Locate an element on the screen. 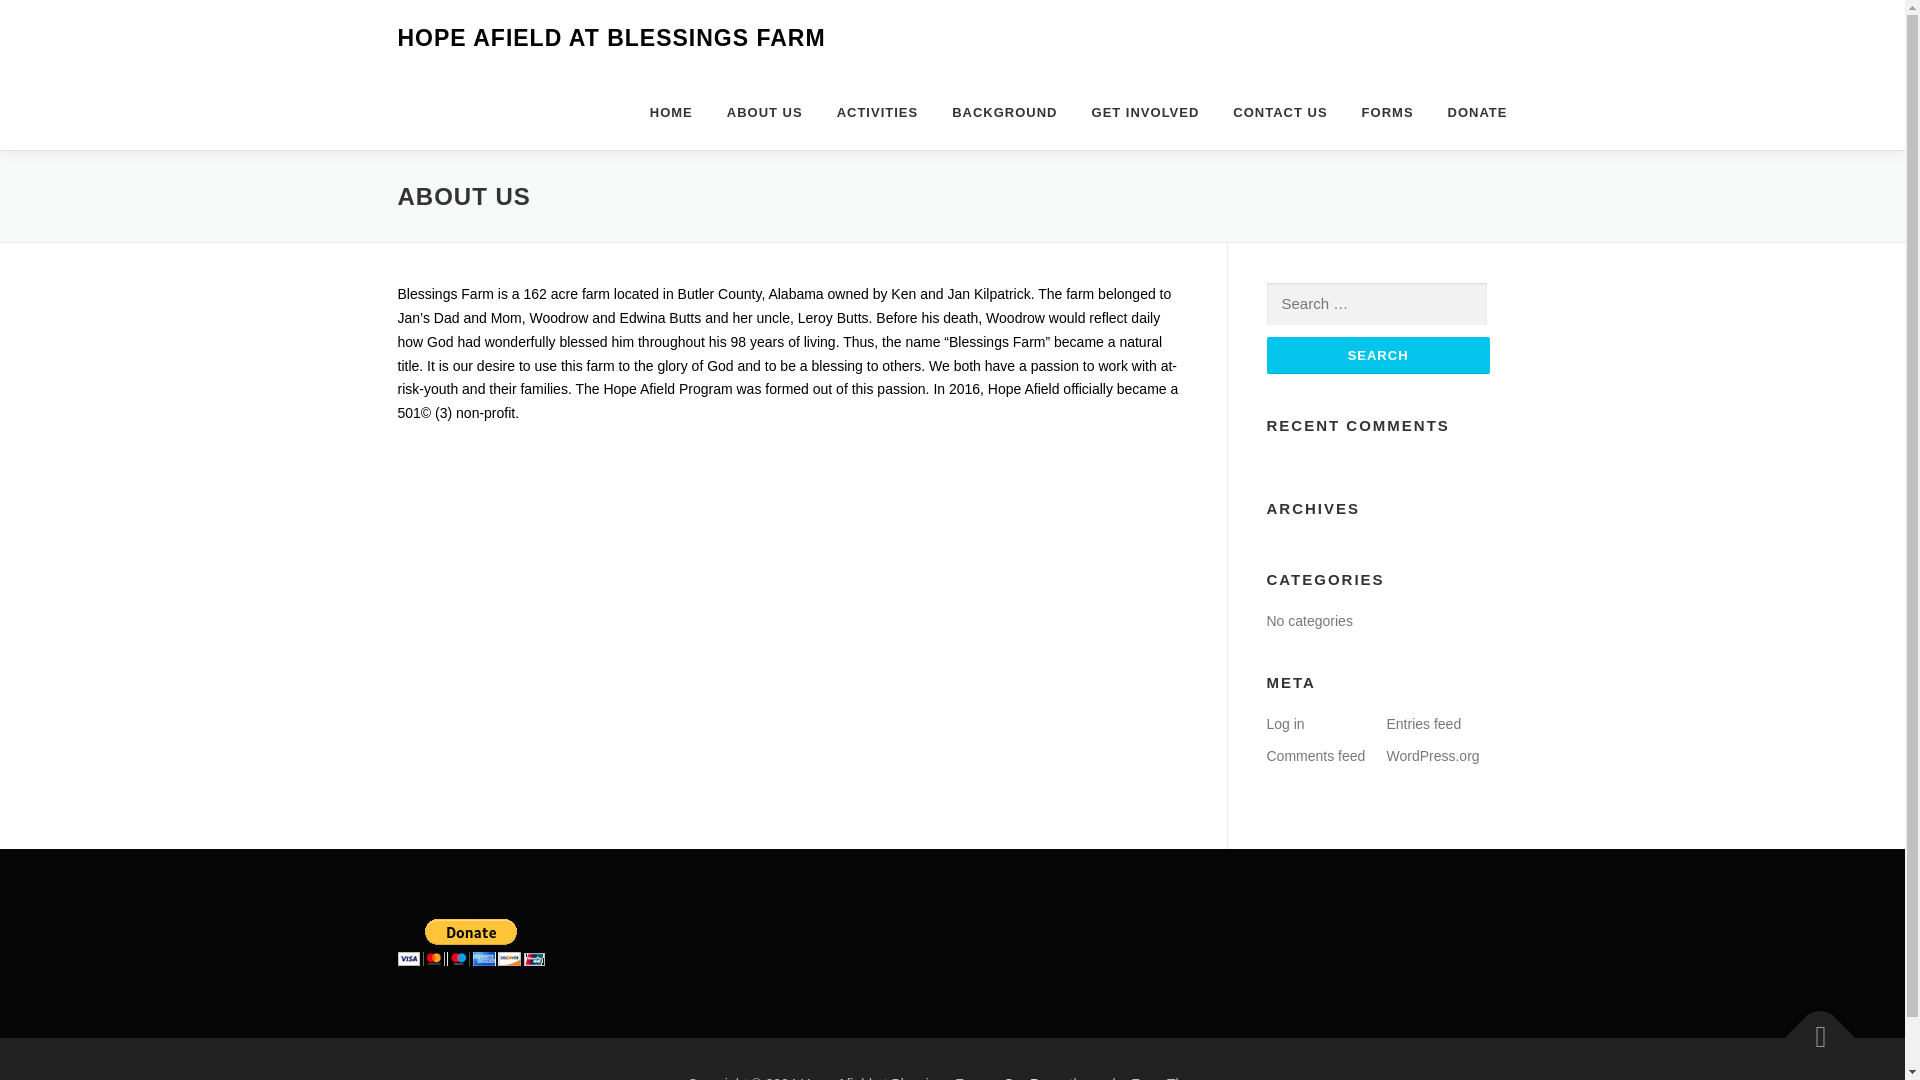 This screenshot has height=1080, width=1920. BACKGROUND is located at coordinates (1004, 112).